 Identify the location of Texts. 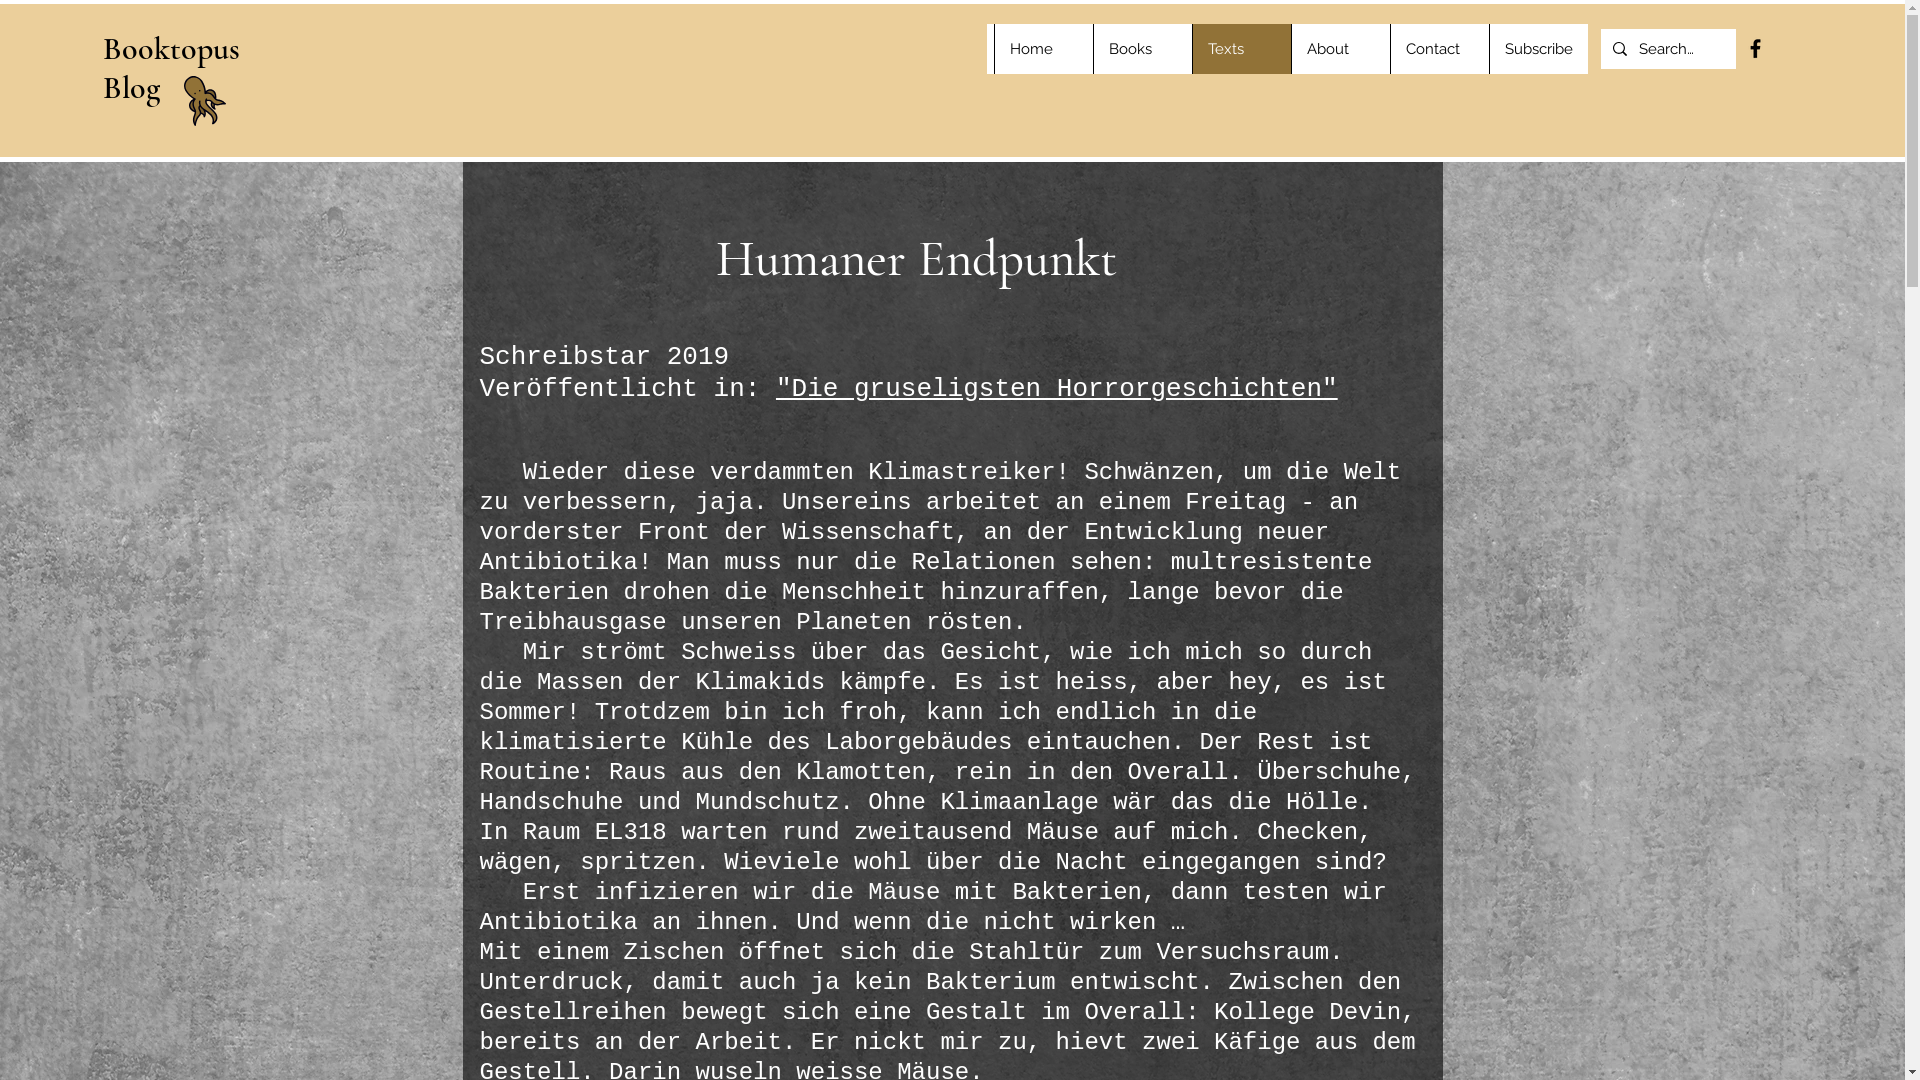
(1242, 49).